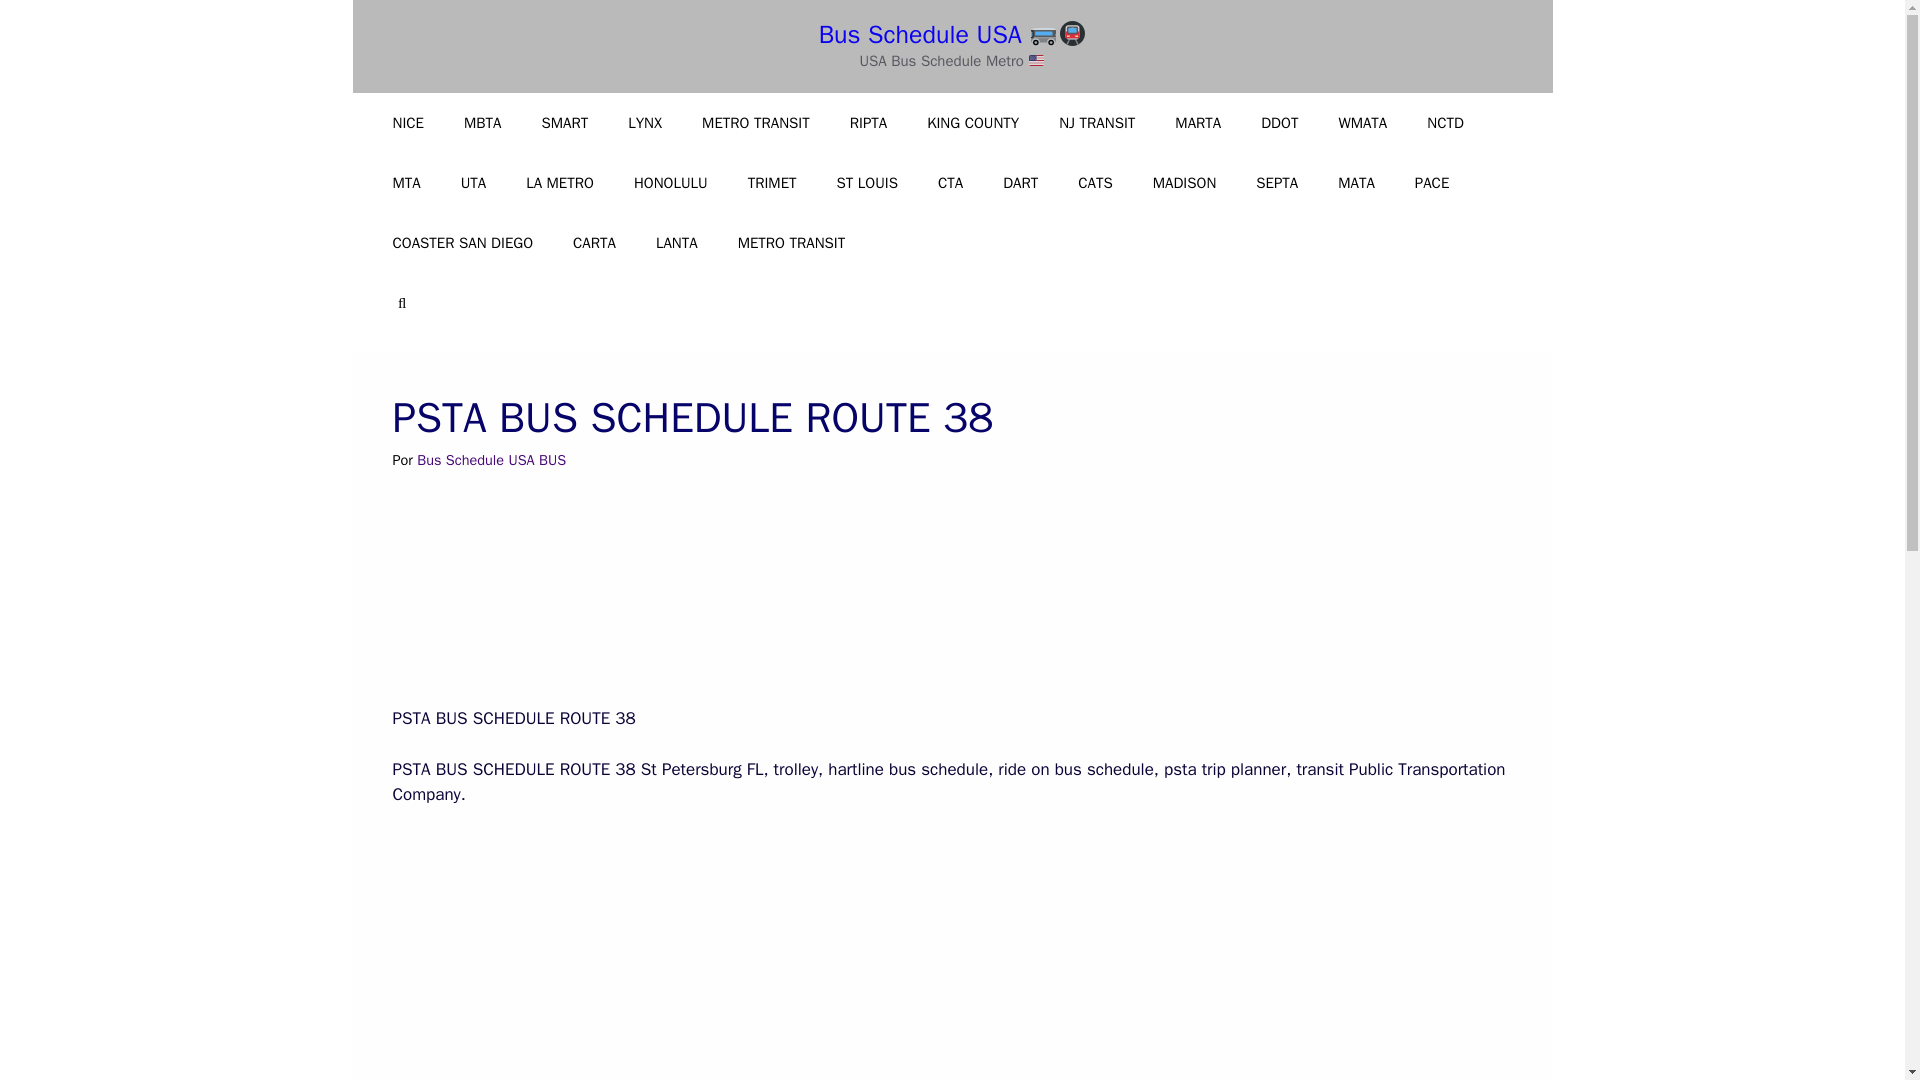  I want to click on METRO TRANSIT, so click(792, 242).